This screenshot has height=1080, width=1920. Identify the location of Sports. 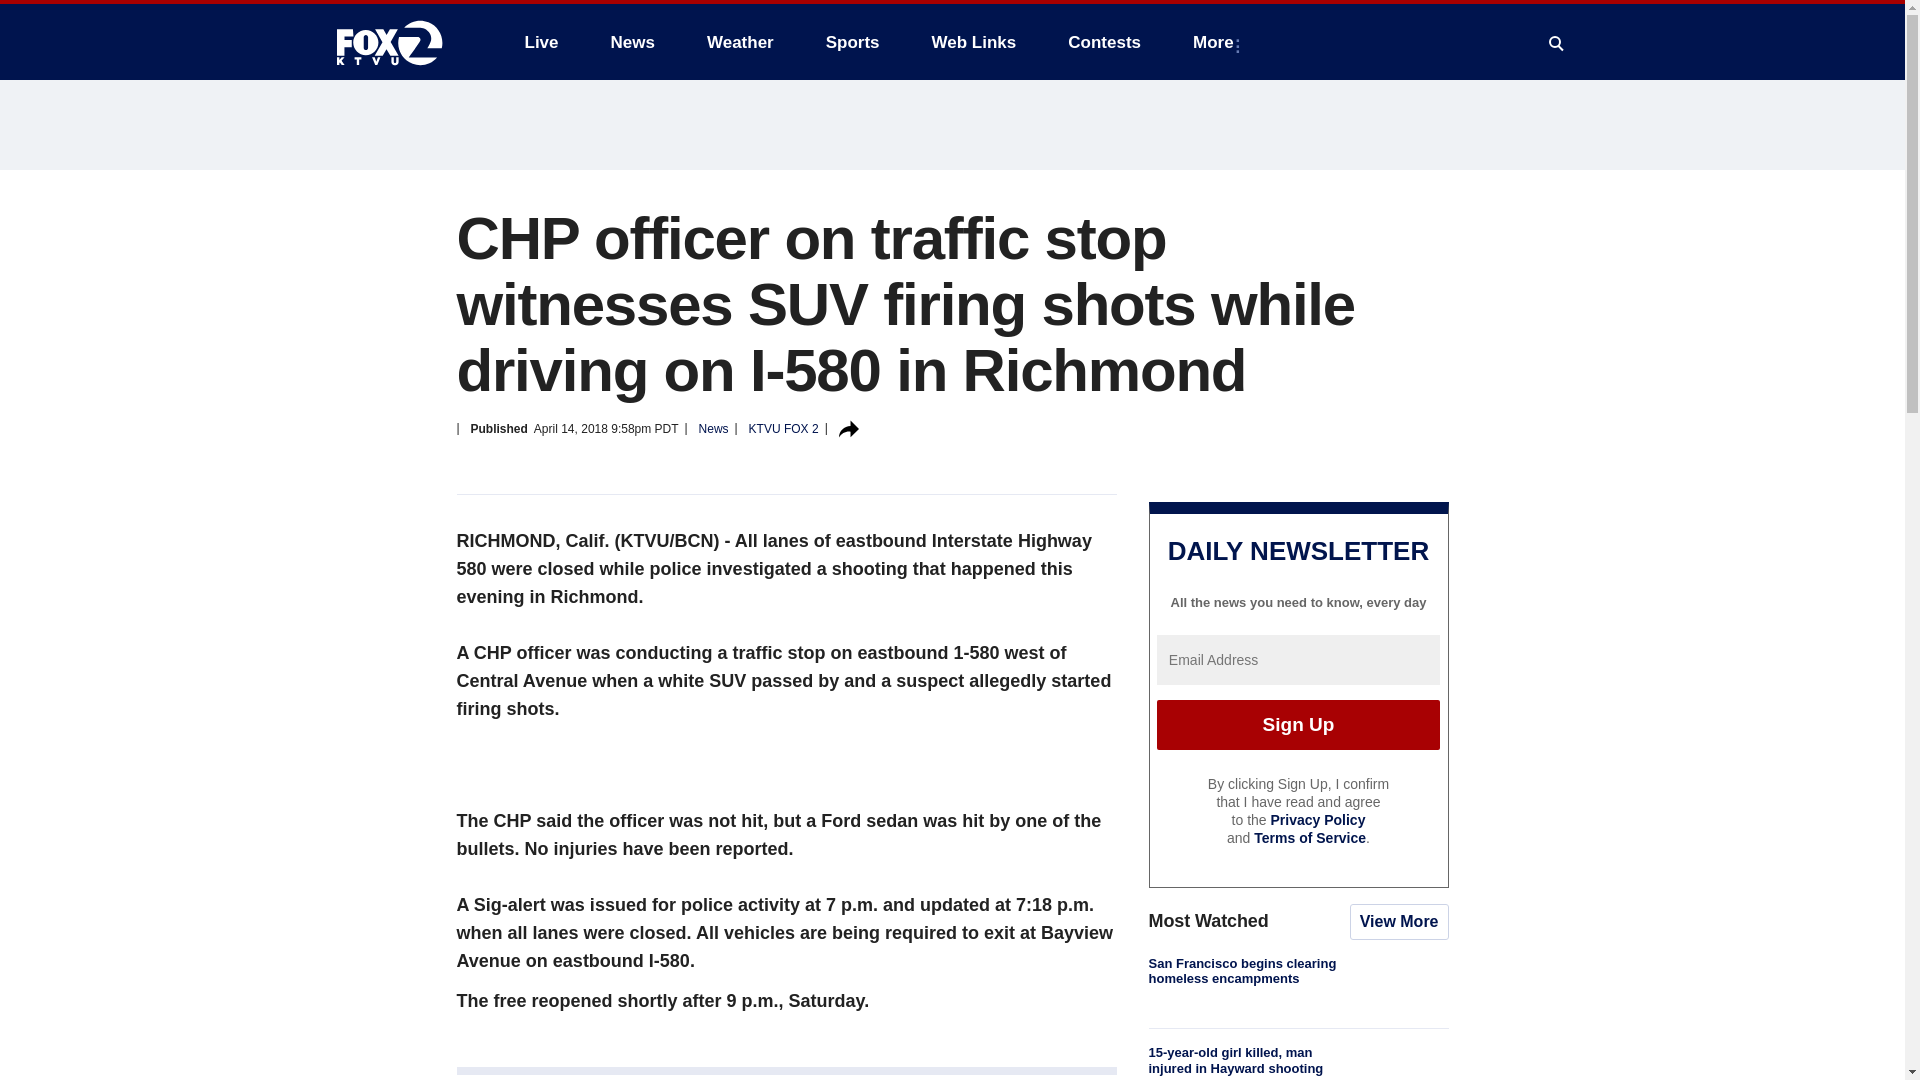
(853, 42).